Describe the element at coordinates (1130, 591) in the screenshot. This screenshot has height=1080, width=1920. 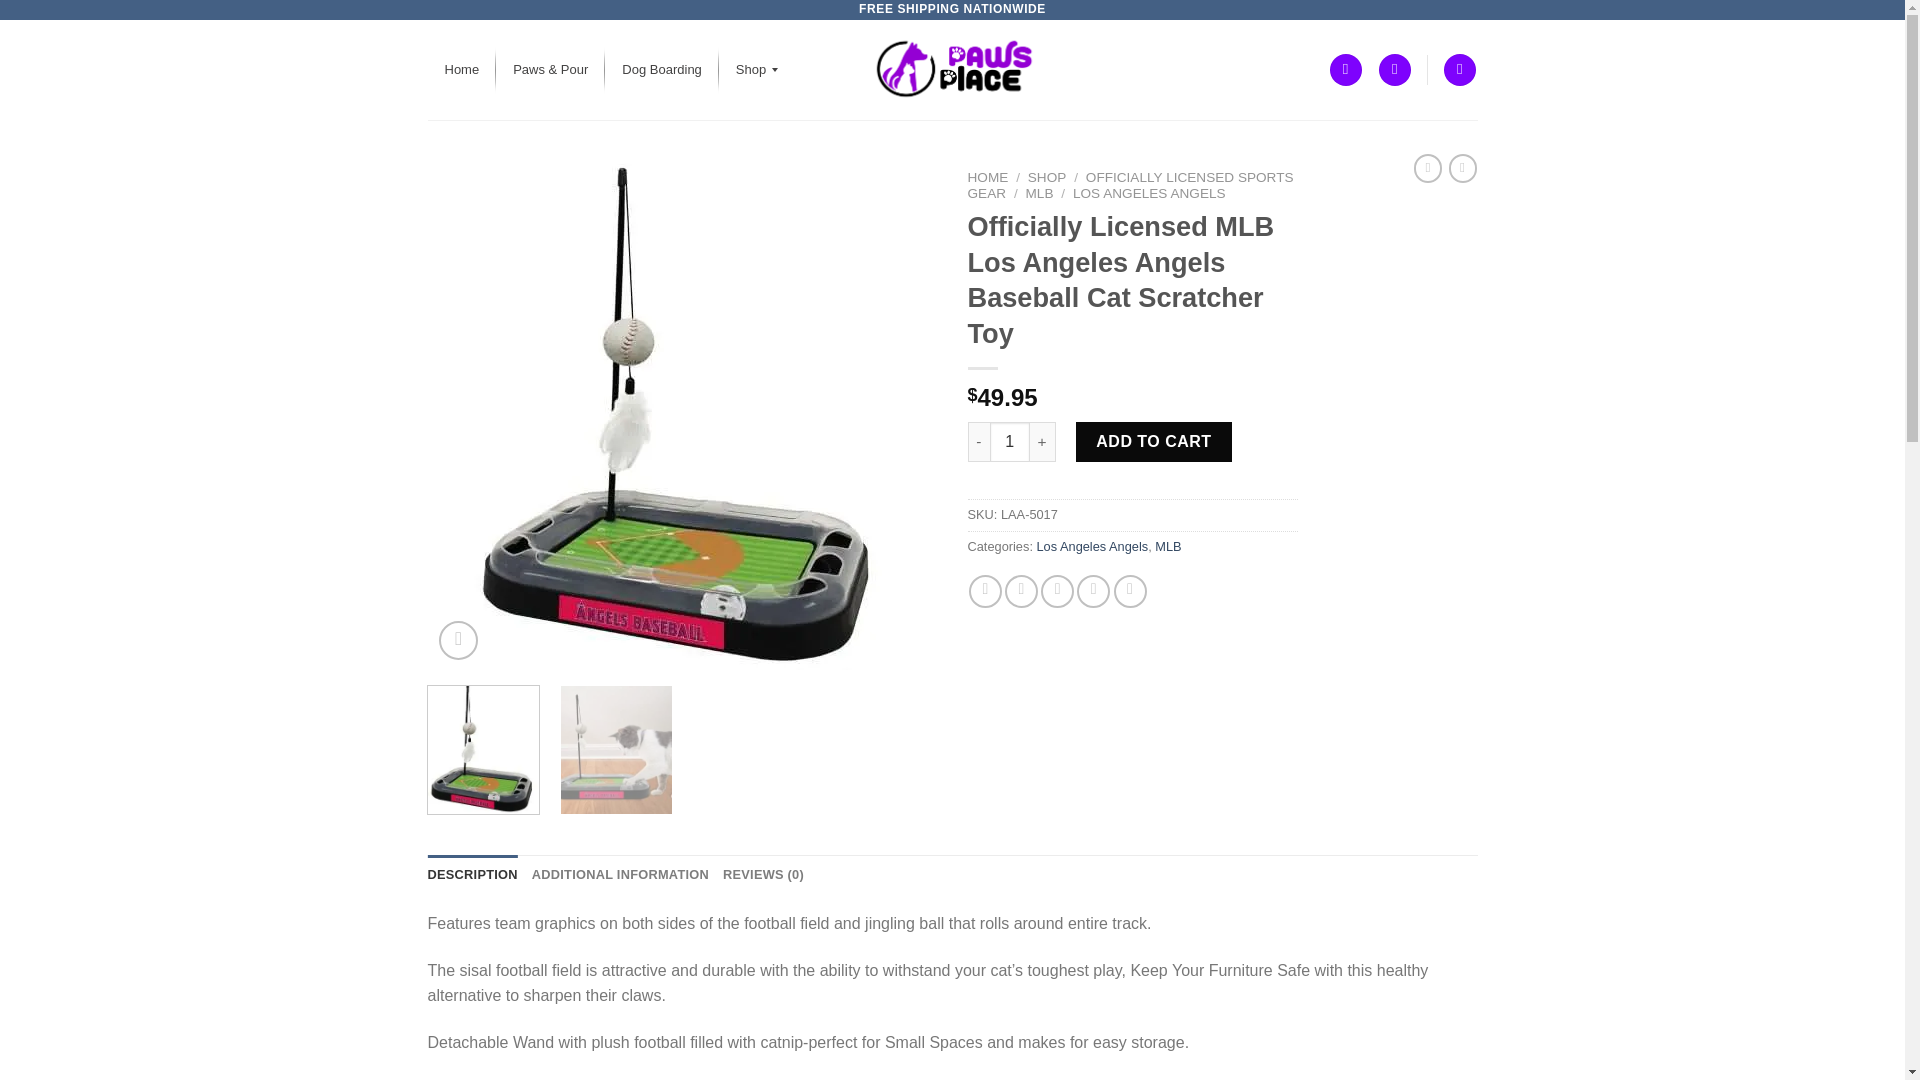
I see `Share on LinkedIn` at that location.